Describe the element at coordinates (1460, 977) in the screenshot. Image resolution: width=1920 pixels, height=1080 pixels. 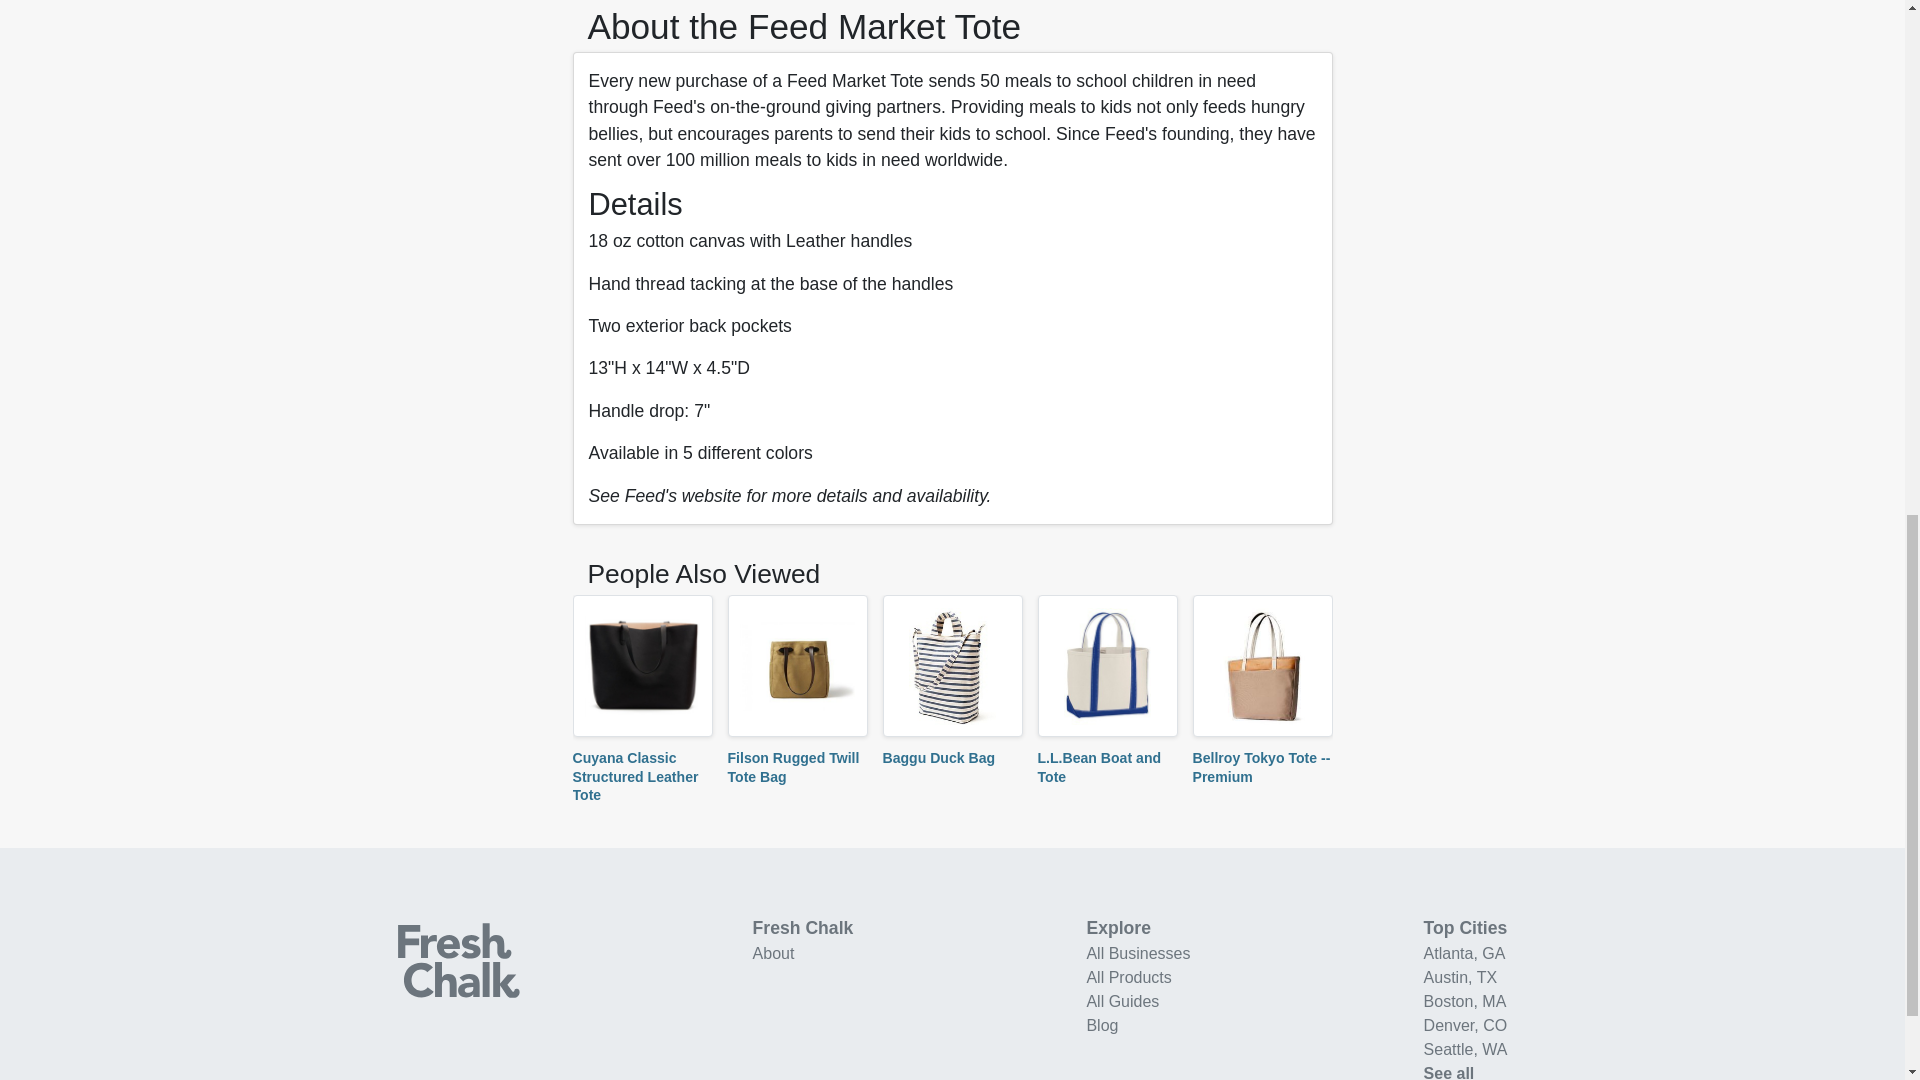
I see `Austin, TX` at that location.